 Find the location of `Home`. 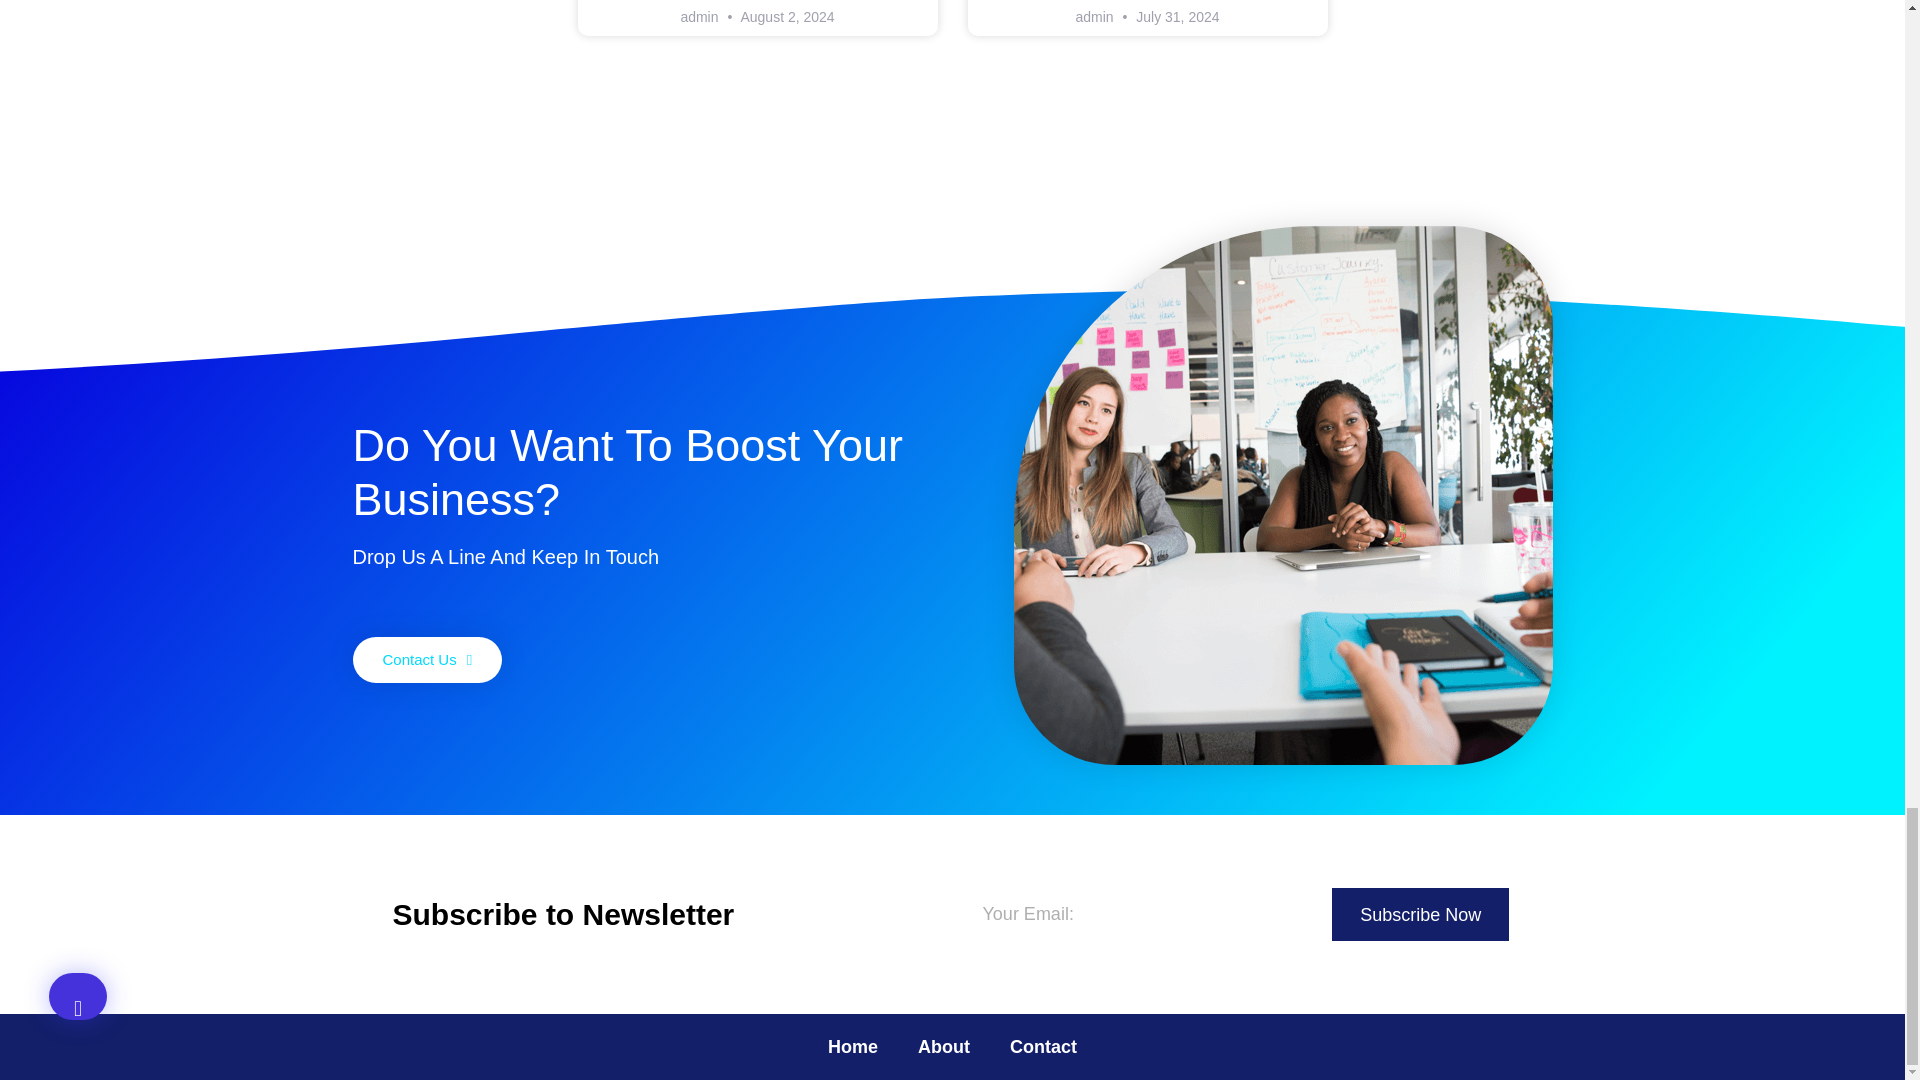

Home is located at coordinates (853, 1046).